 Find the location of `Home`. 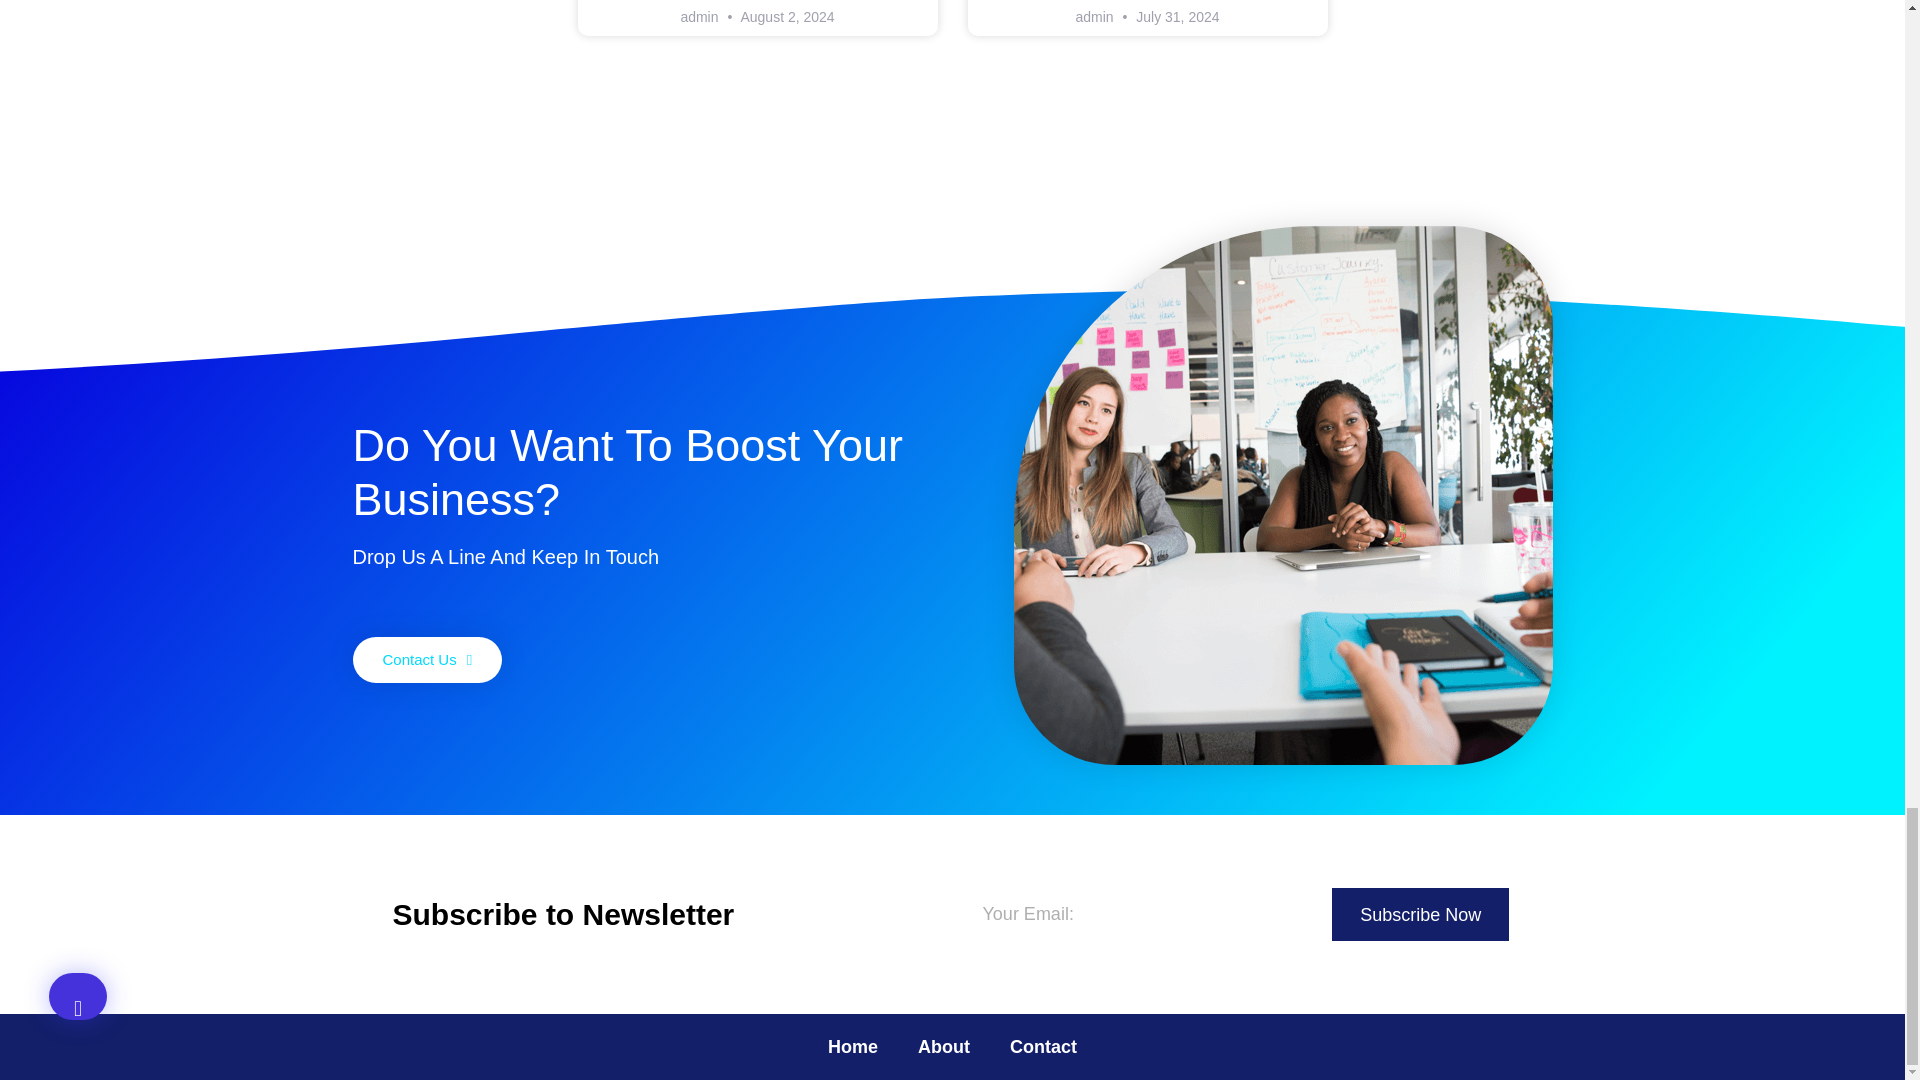

Home is located at coordinates (853, 1046).